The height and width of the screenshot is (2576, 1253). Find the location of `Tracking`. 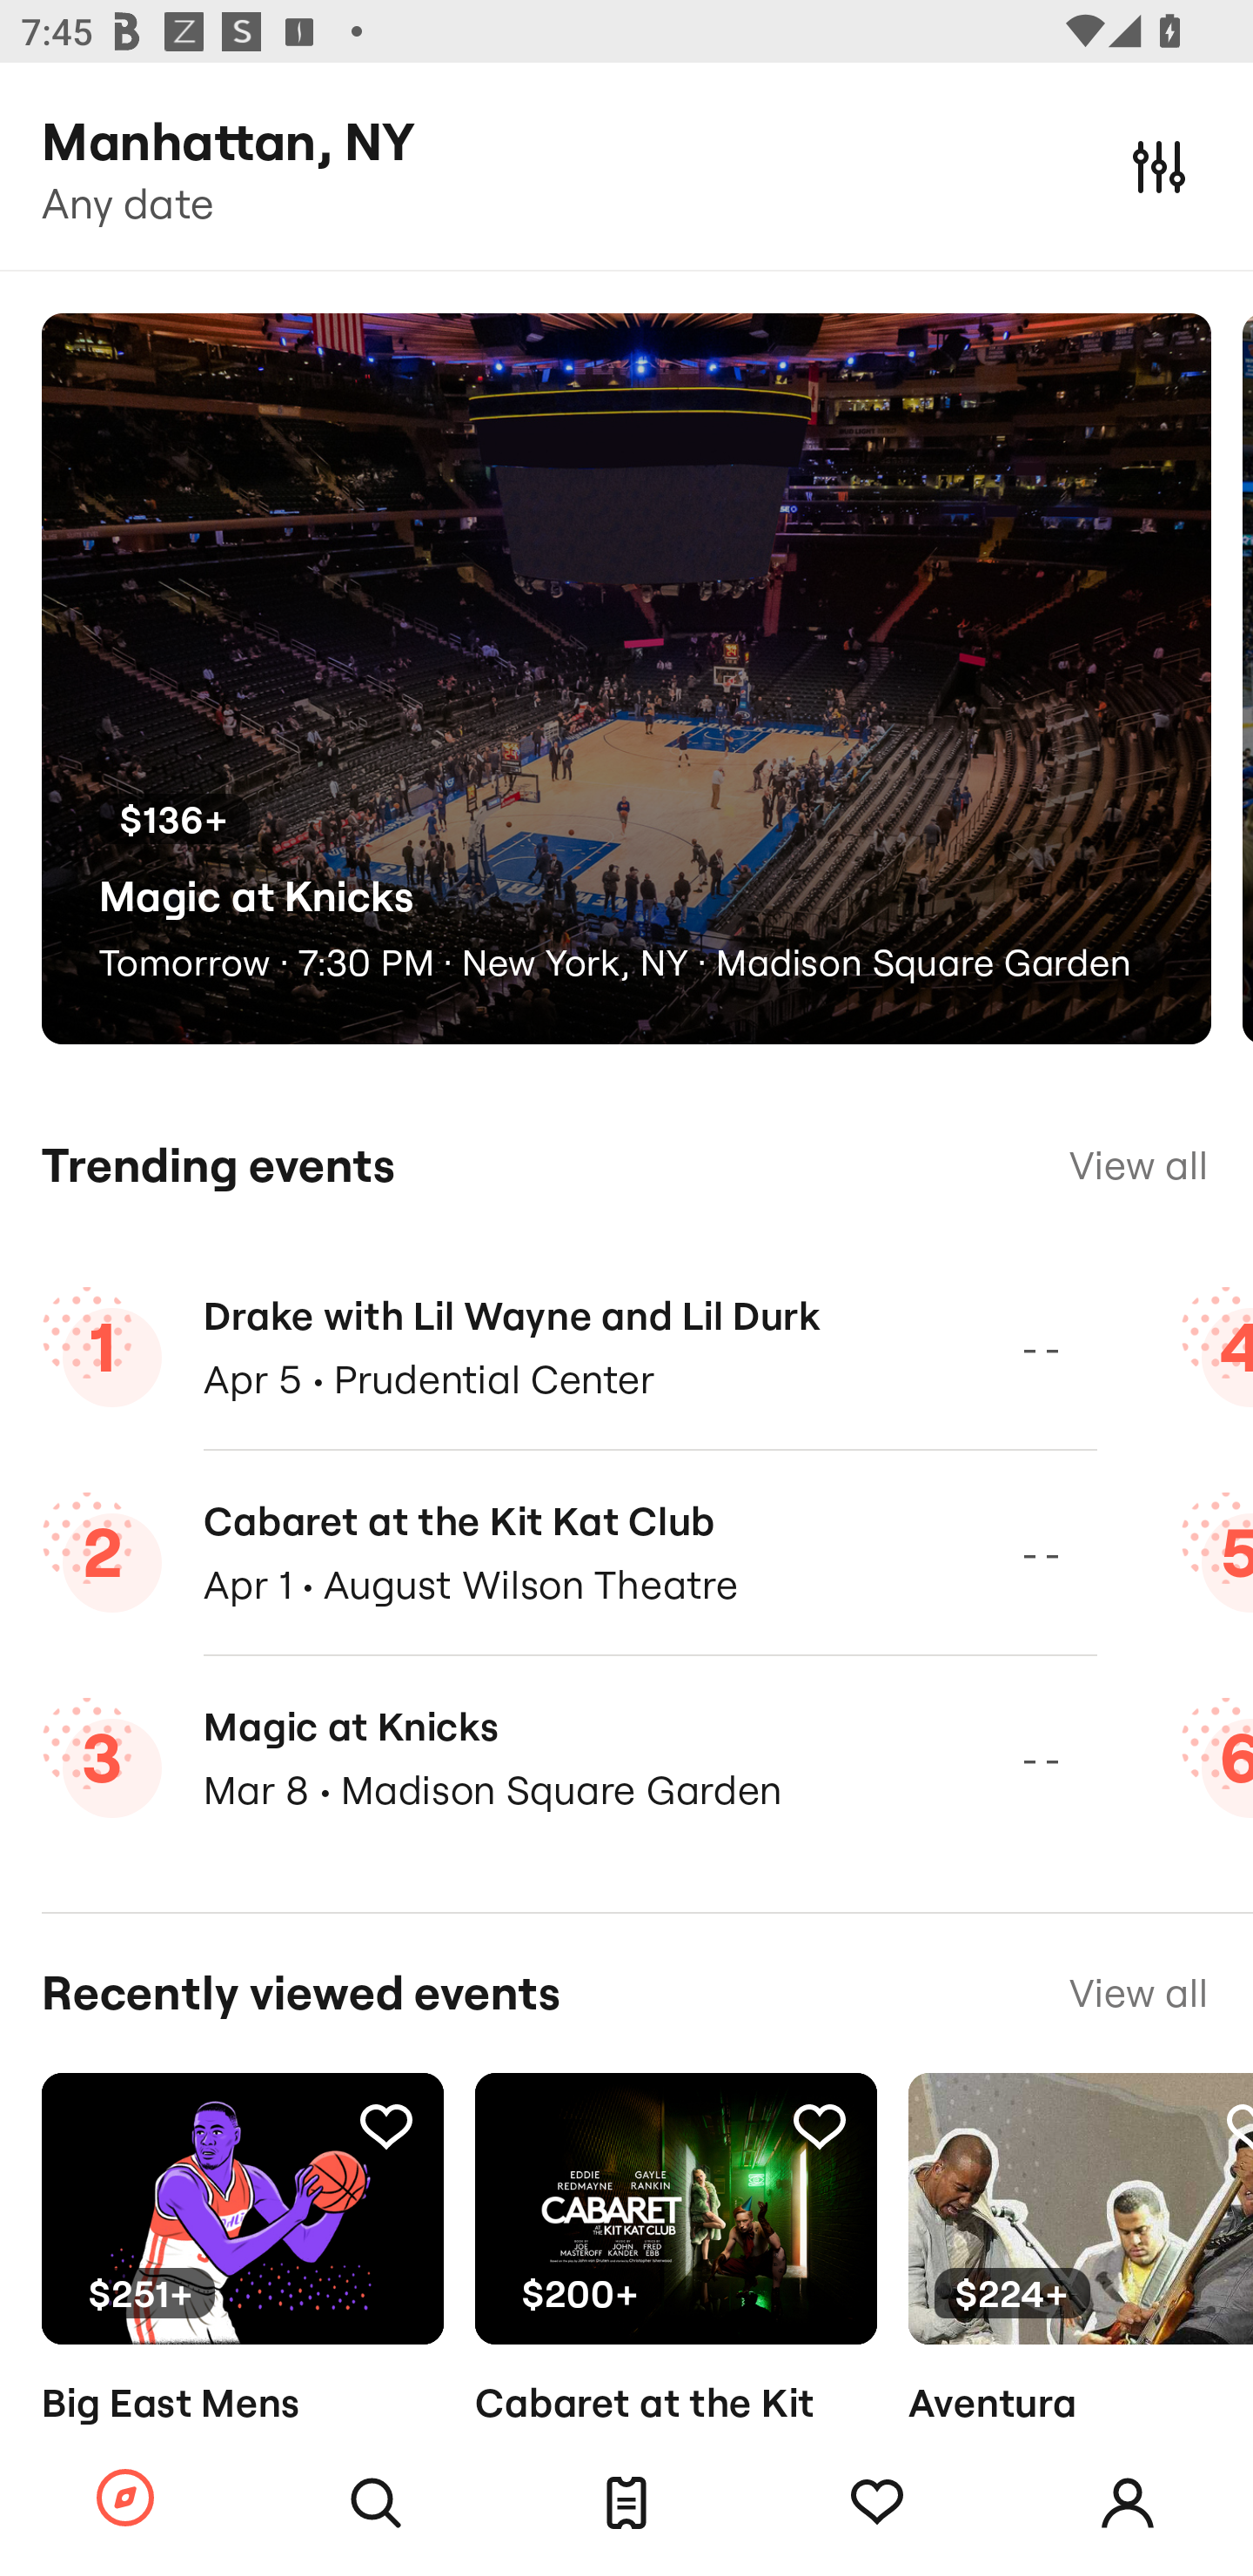

Tracking is located at coordinates (385, 2125).